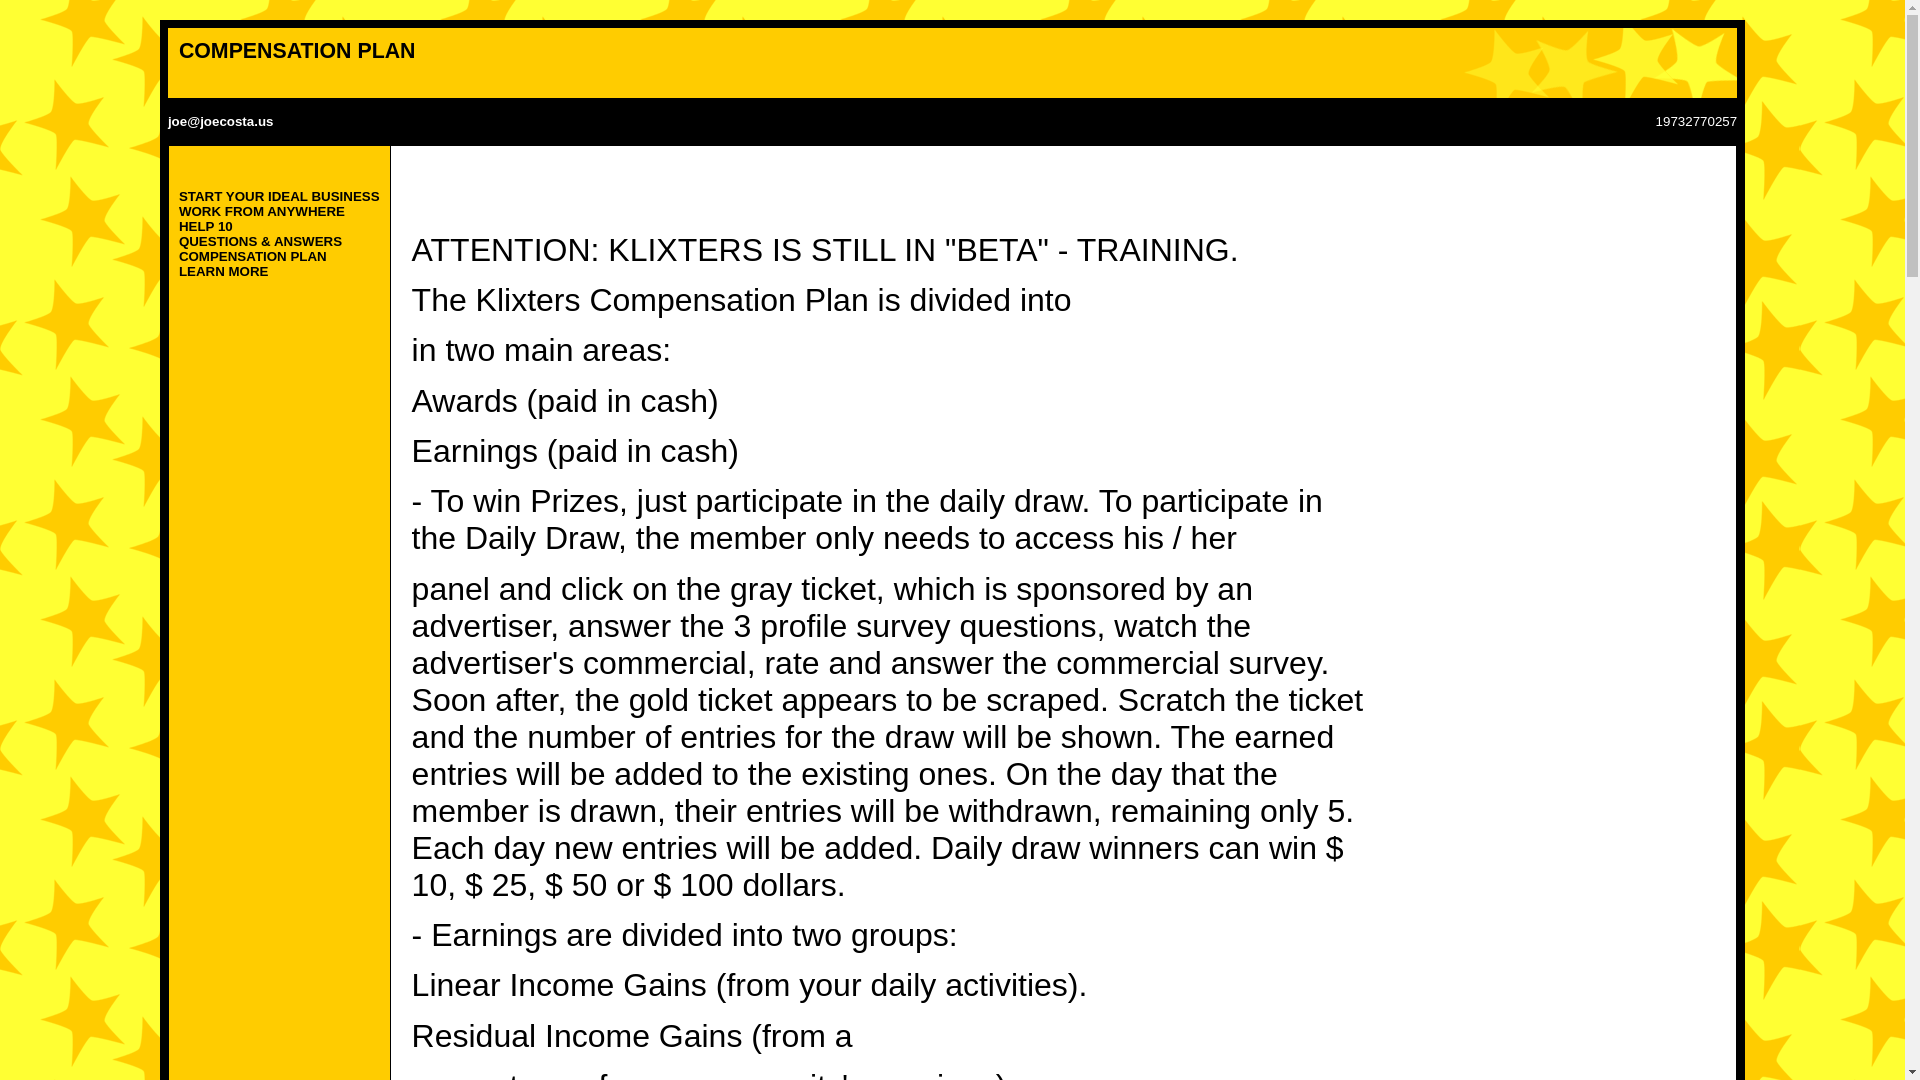 The image size is (1920, 1080). I want to click on COMPENSATION PLAN, so click(252, 256).